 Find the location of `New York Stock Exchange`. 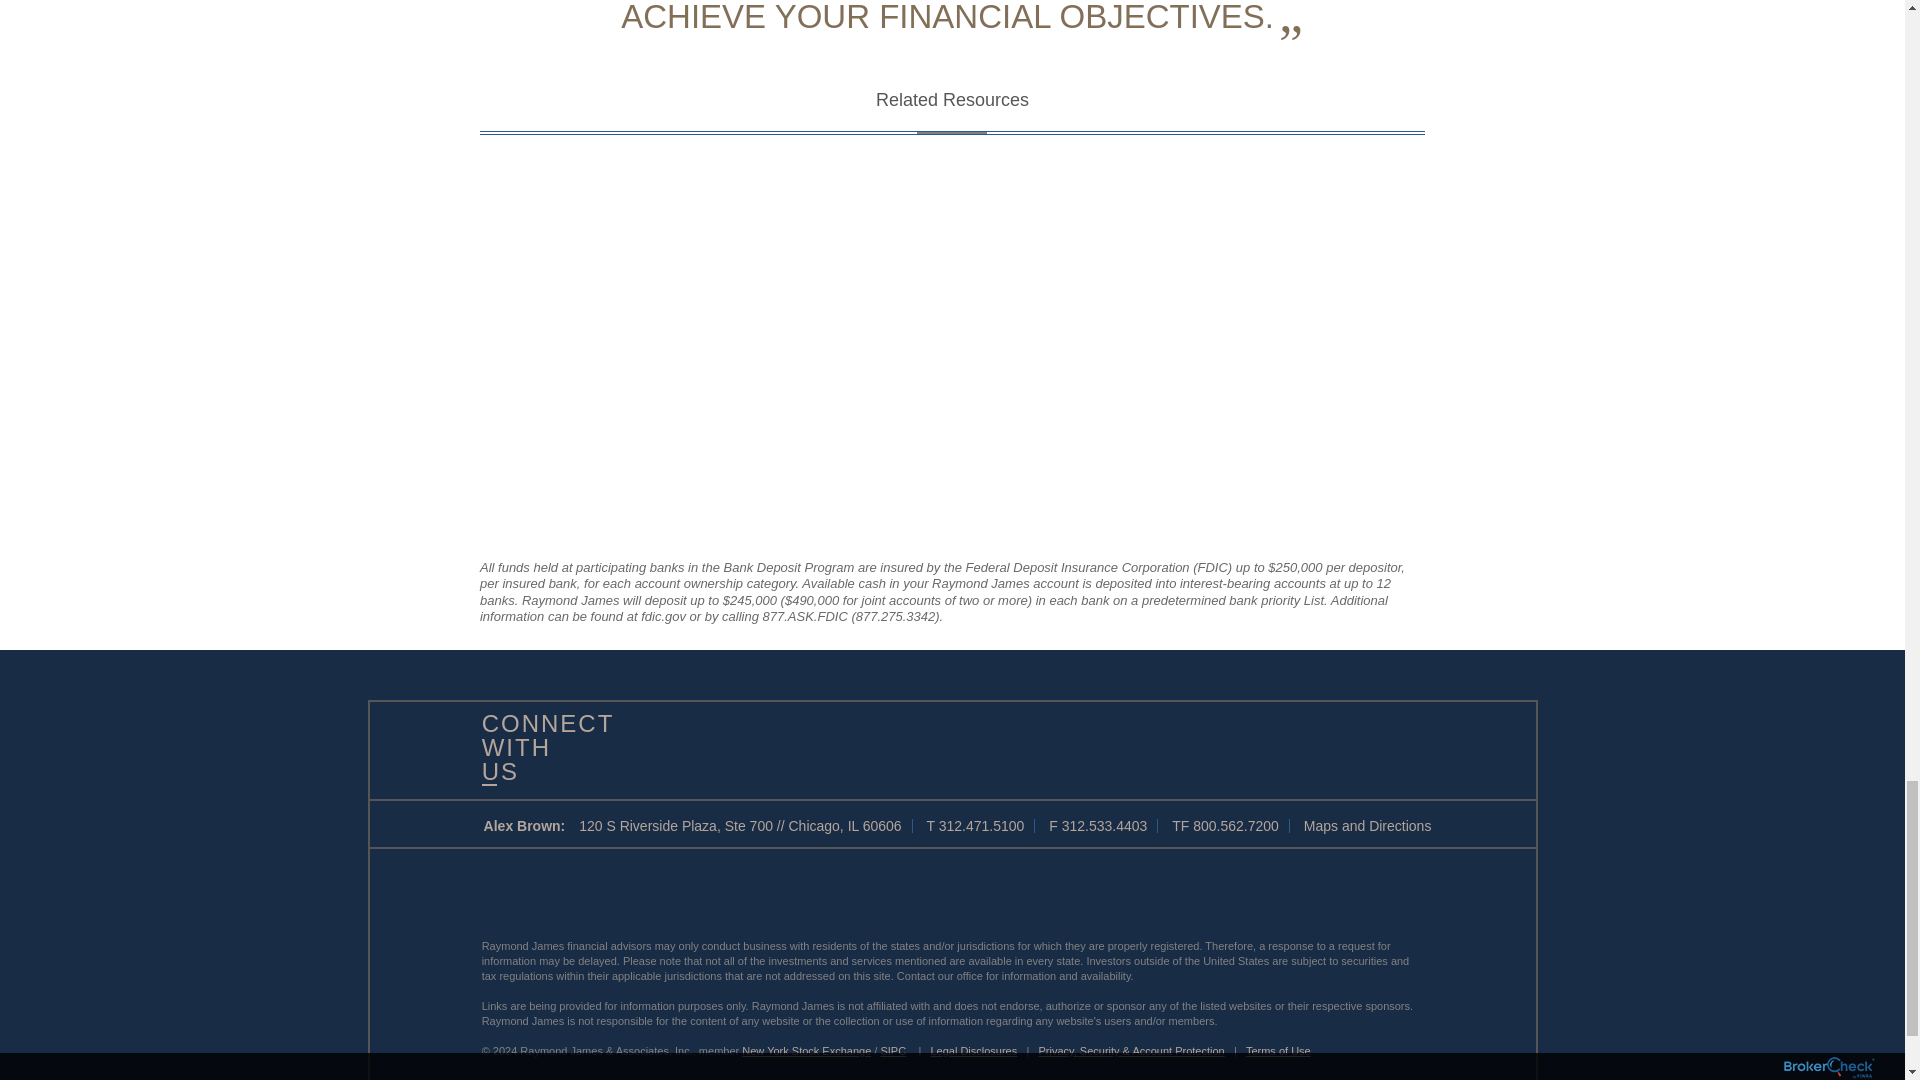

New York Stock Exchange is located at coordinates (806, 1051).